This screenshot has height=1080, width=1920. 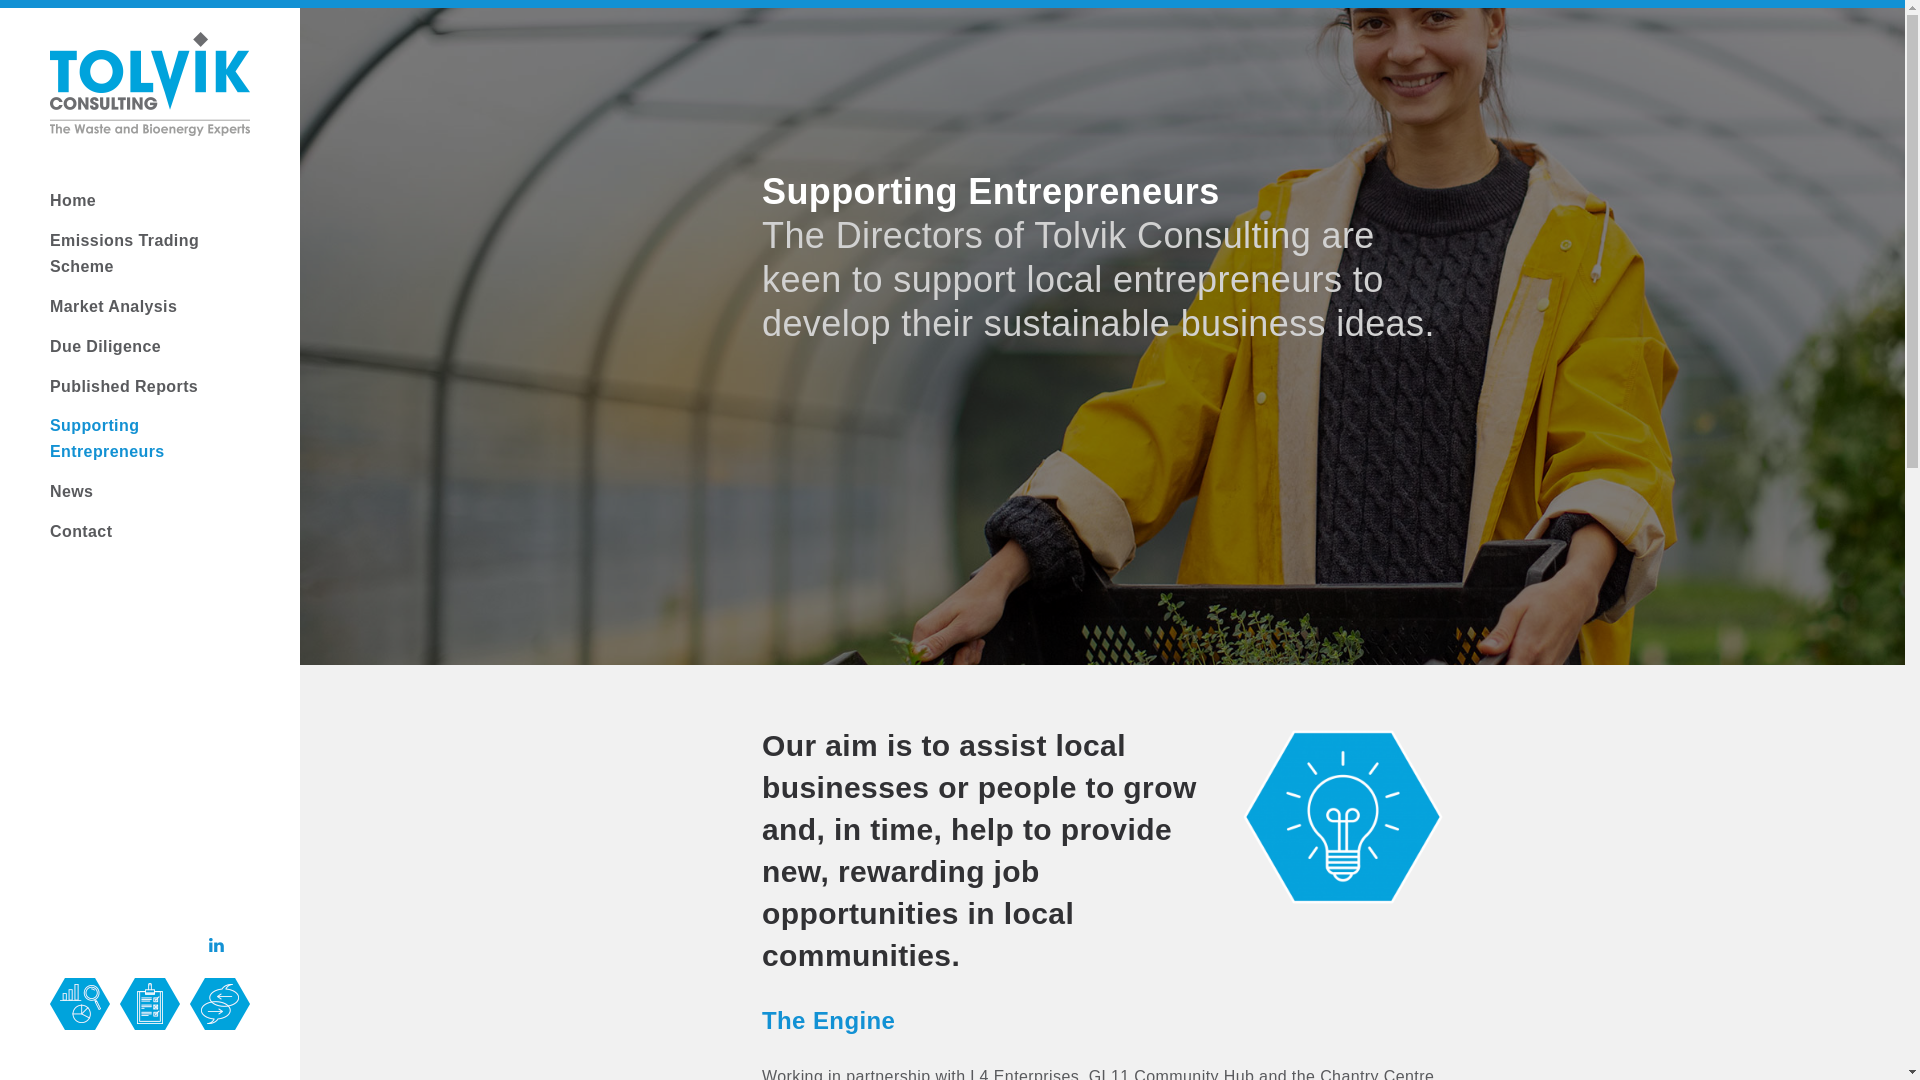 I want to click on Tolvik, so click(x=149, y=84).